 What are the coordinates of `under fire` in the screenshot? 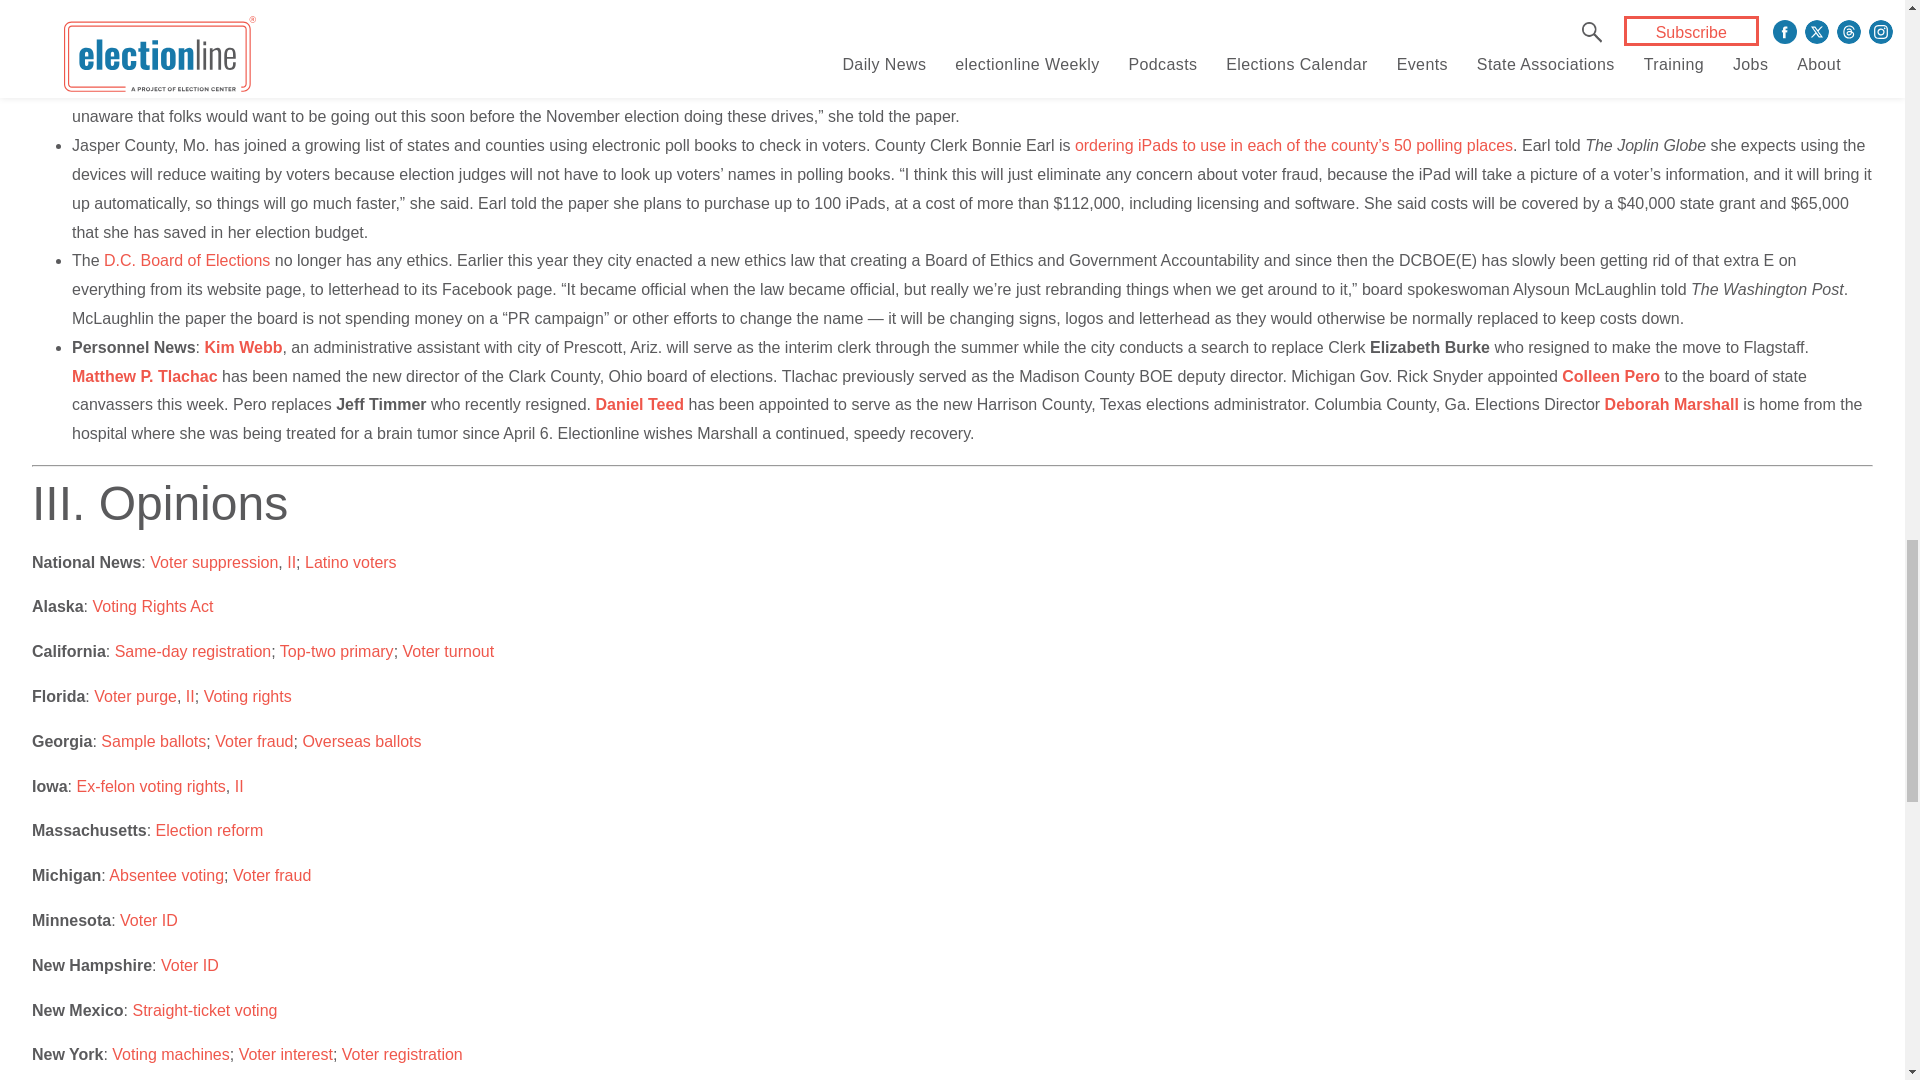 It's located at (524, 30).